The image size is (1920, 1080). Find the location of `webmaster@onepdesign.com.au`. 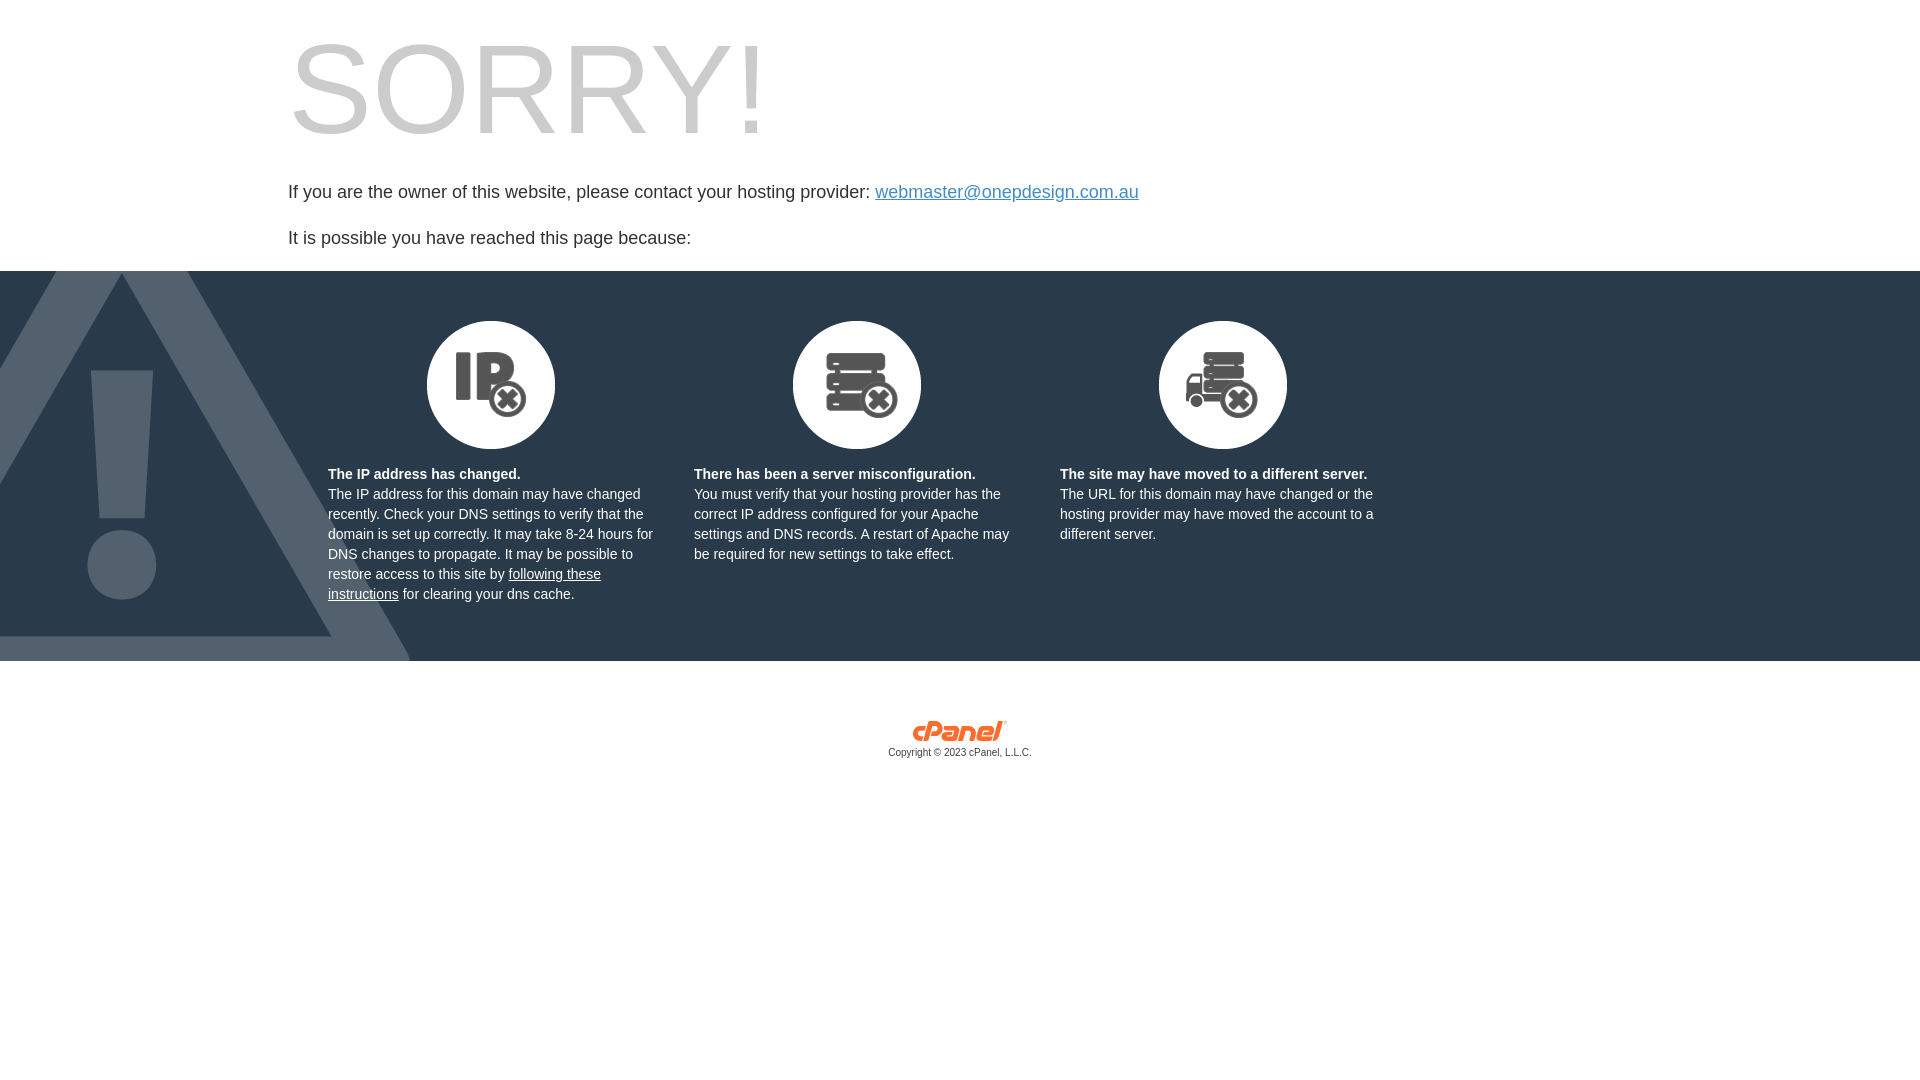

webmaster@onepdesign.com.au is located at coordinates (1006, 192).